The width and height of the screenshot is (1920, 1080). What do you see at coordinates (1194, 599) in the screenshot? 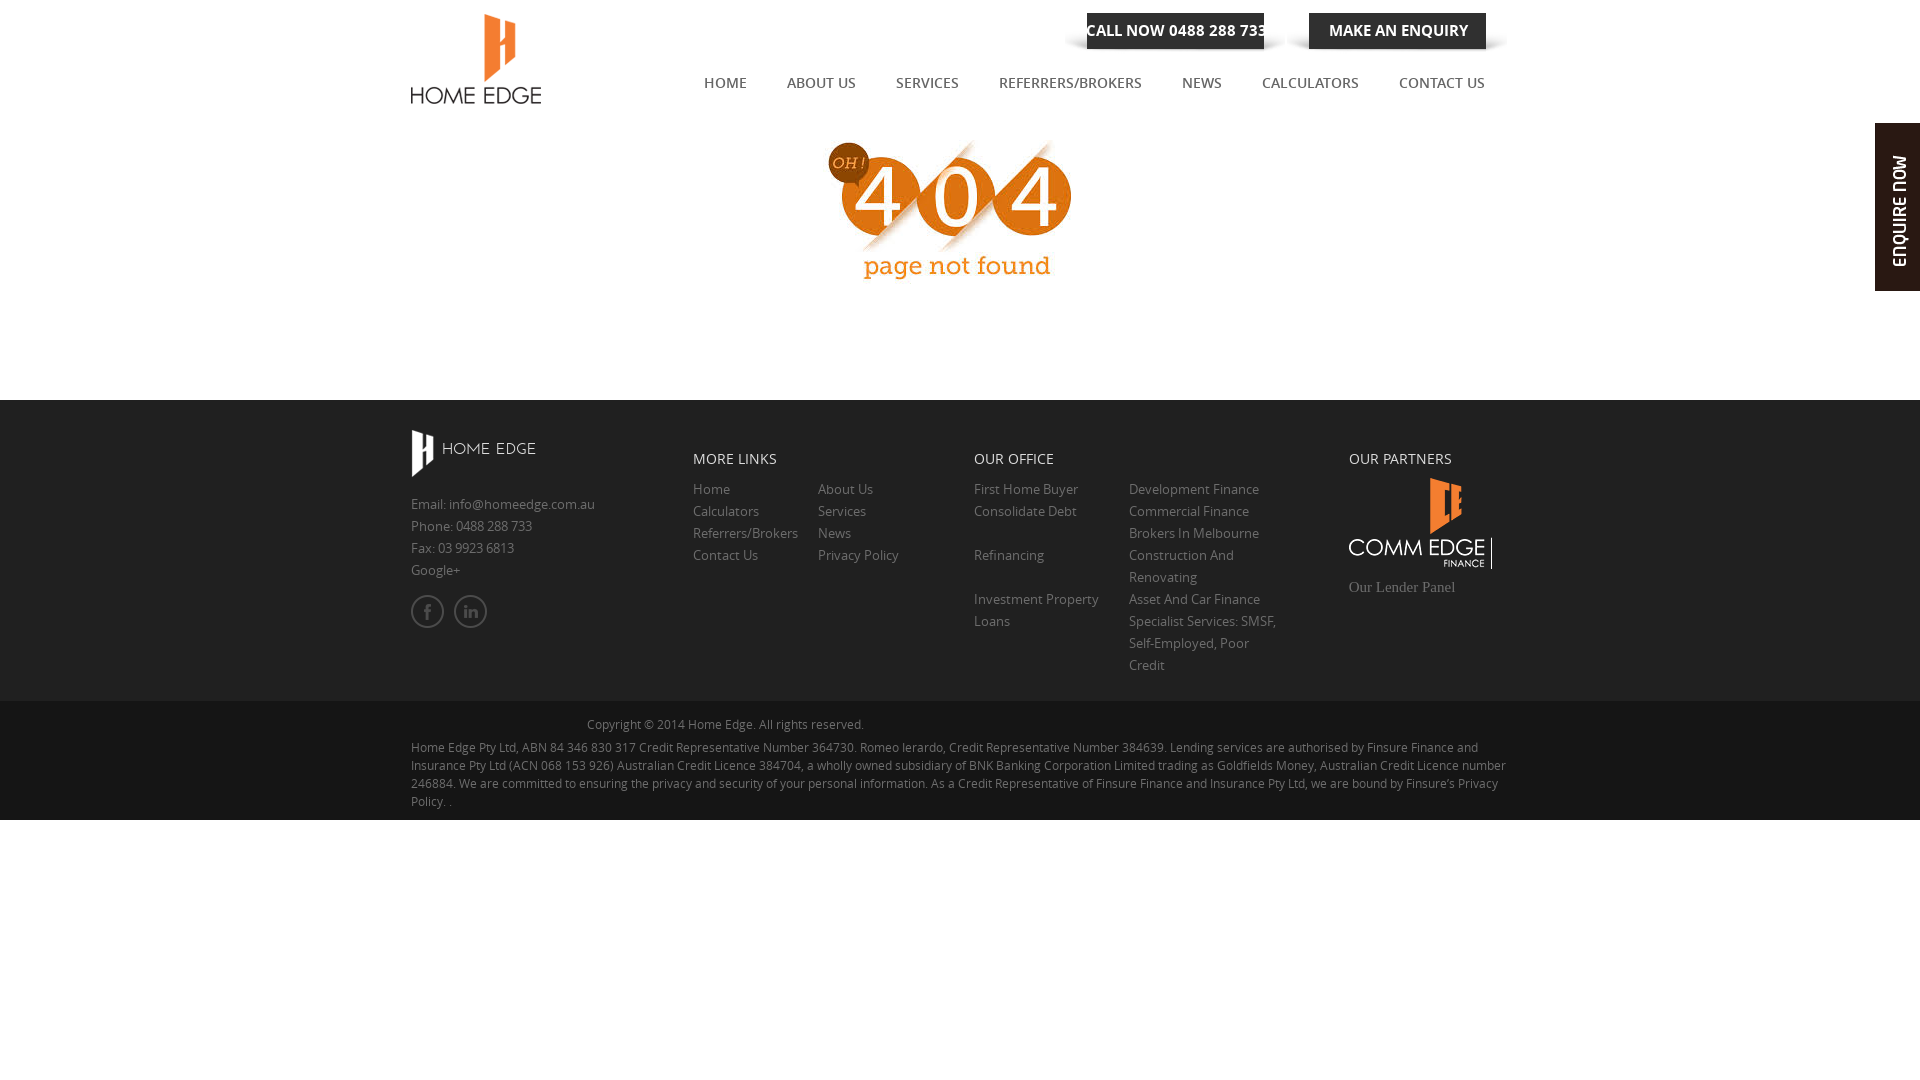
I see `Asset And Car Finance` at bounding box center [1194, 599].